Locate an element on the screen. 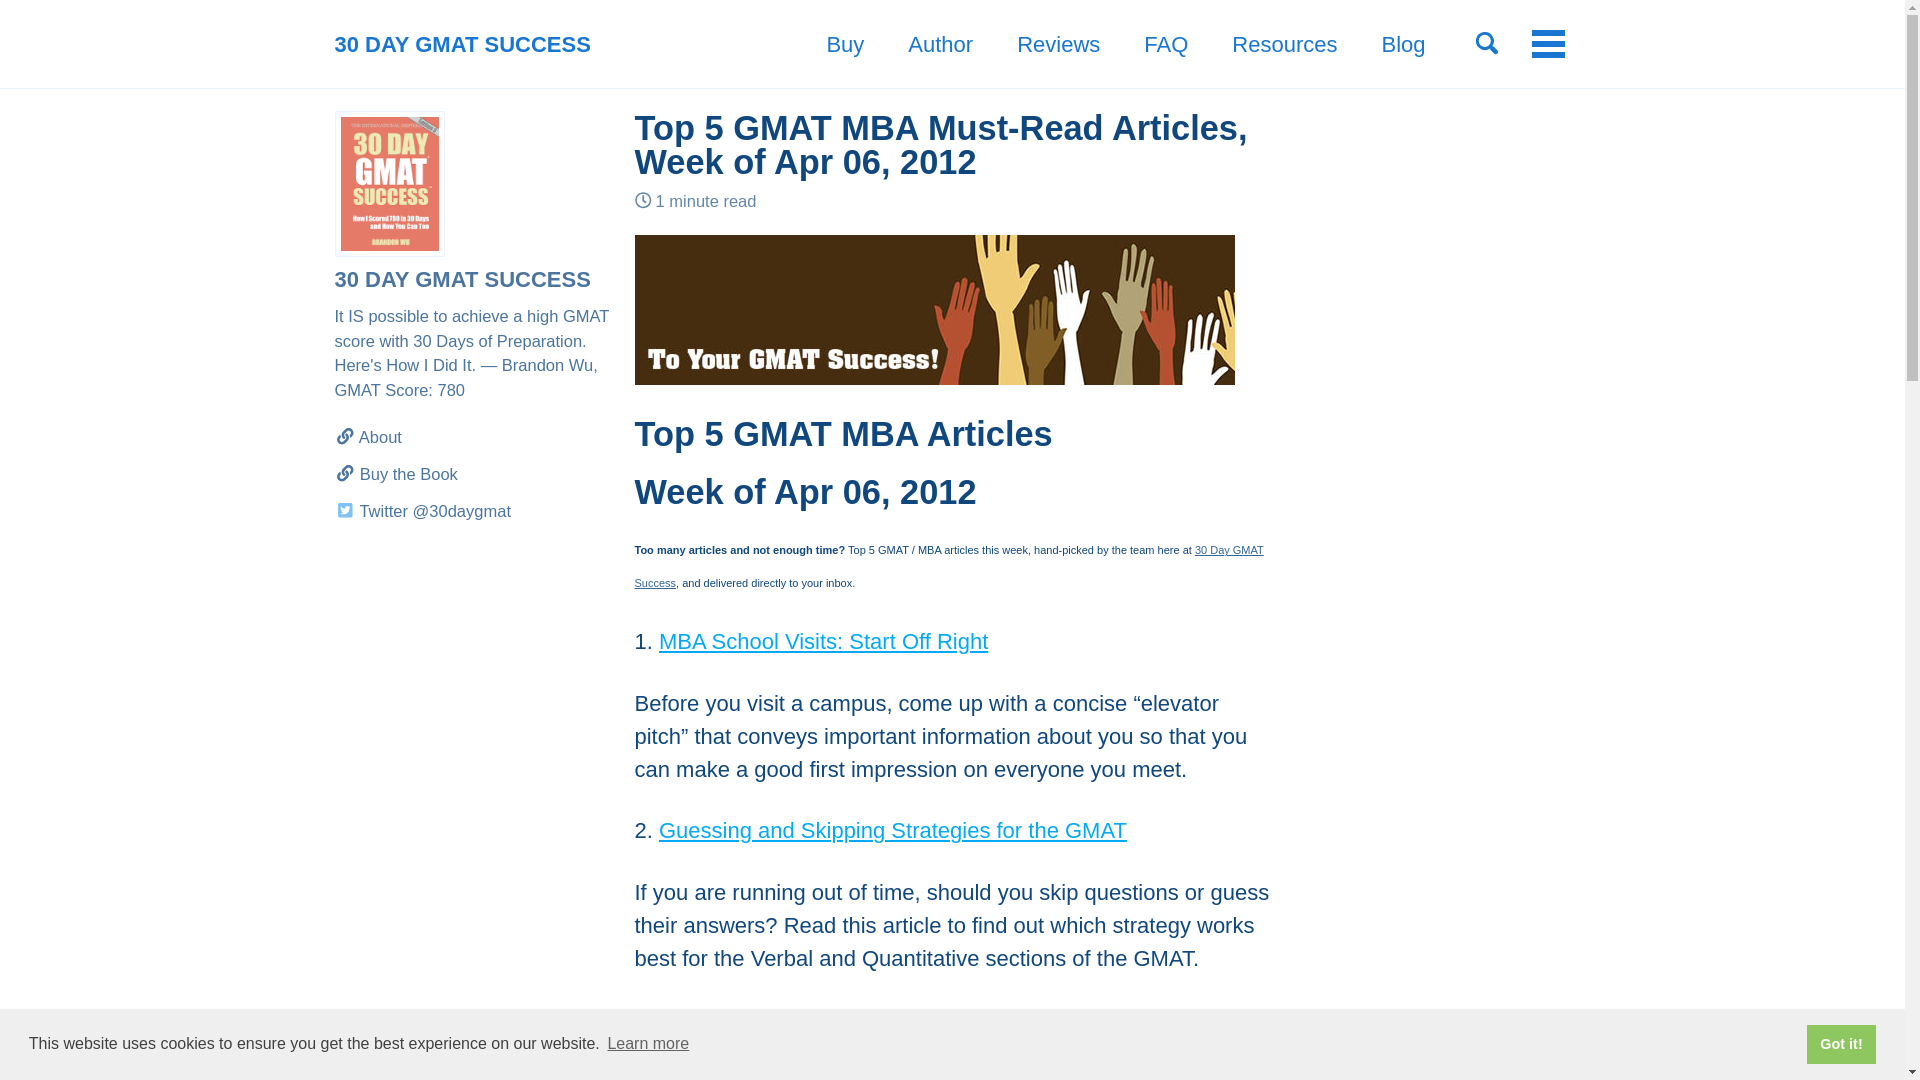  About is located at coordinates (473, 438).